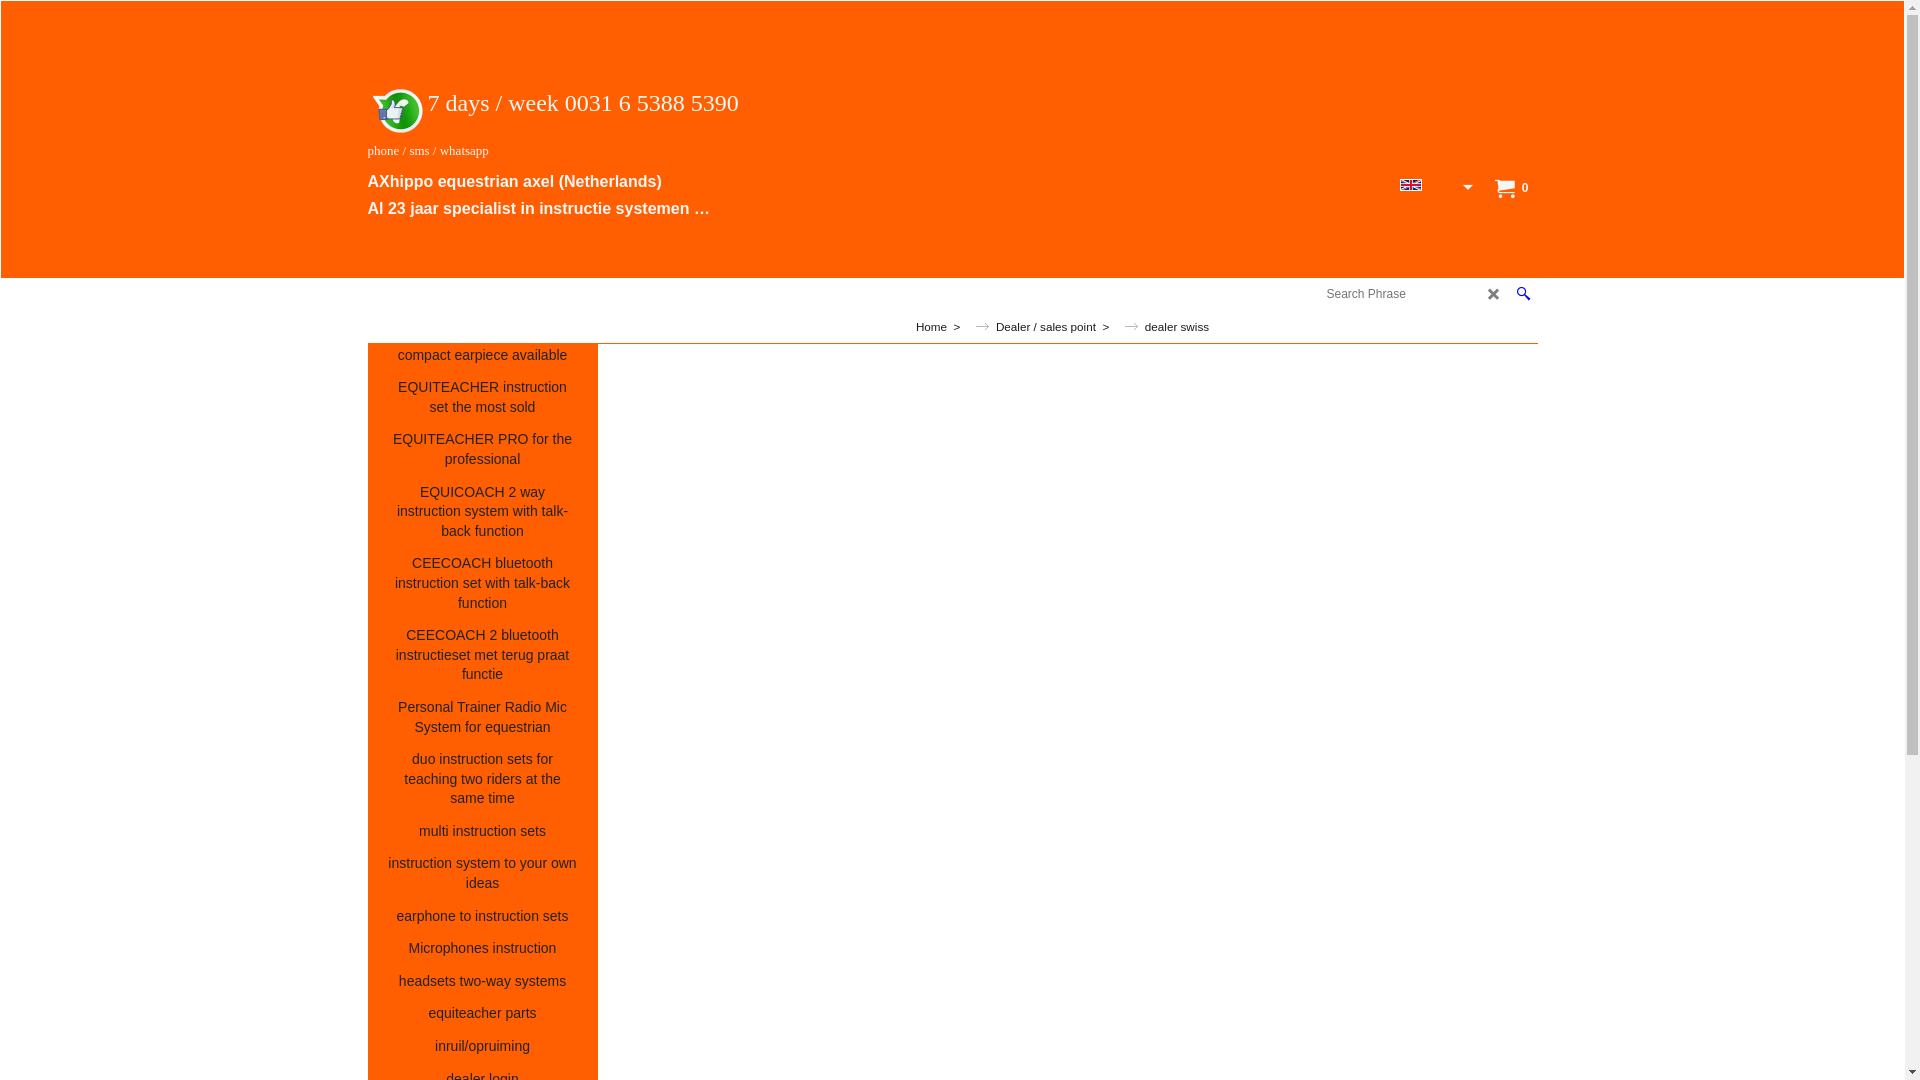 This screenshot has height=1080, width=1920. Describe the element at coordinates (1268, 287) in the screenshot. I see `Checkout` at that location.